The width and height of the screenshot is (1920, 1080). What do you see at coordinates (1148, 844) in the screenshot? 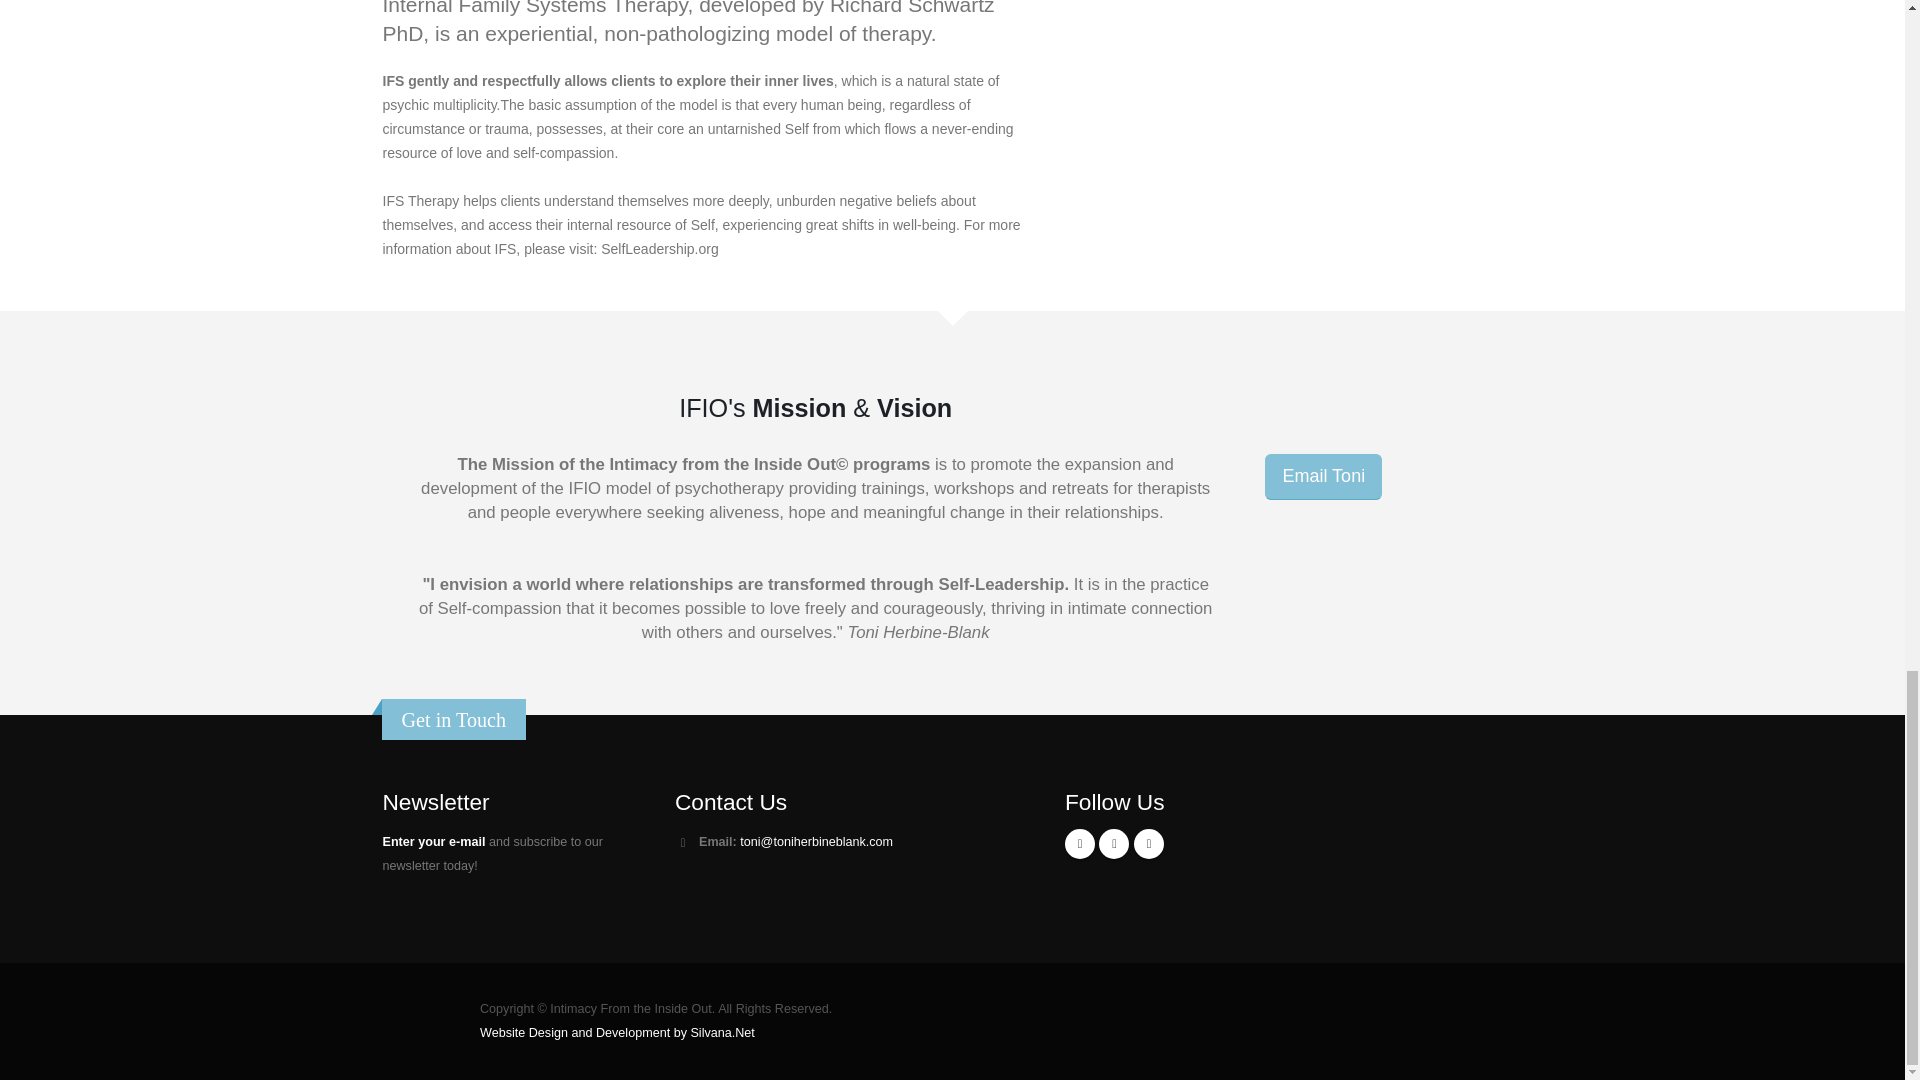
I see `Instagram` at bounding box center [1148, 844].